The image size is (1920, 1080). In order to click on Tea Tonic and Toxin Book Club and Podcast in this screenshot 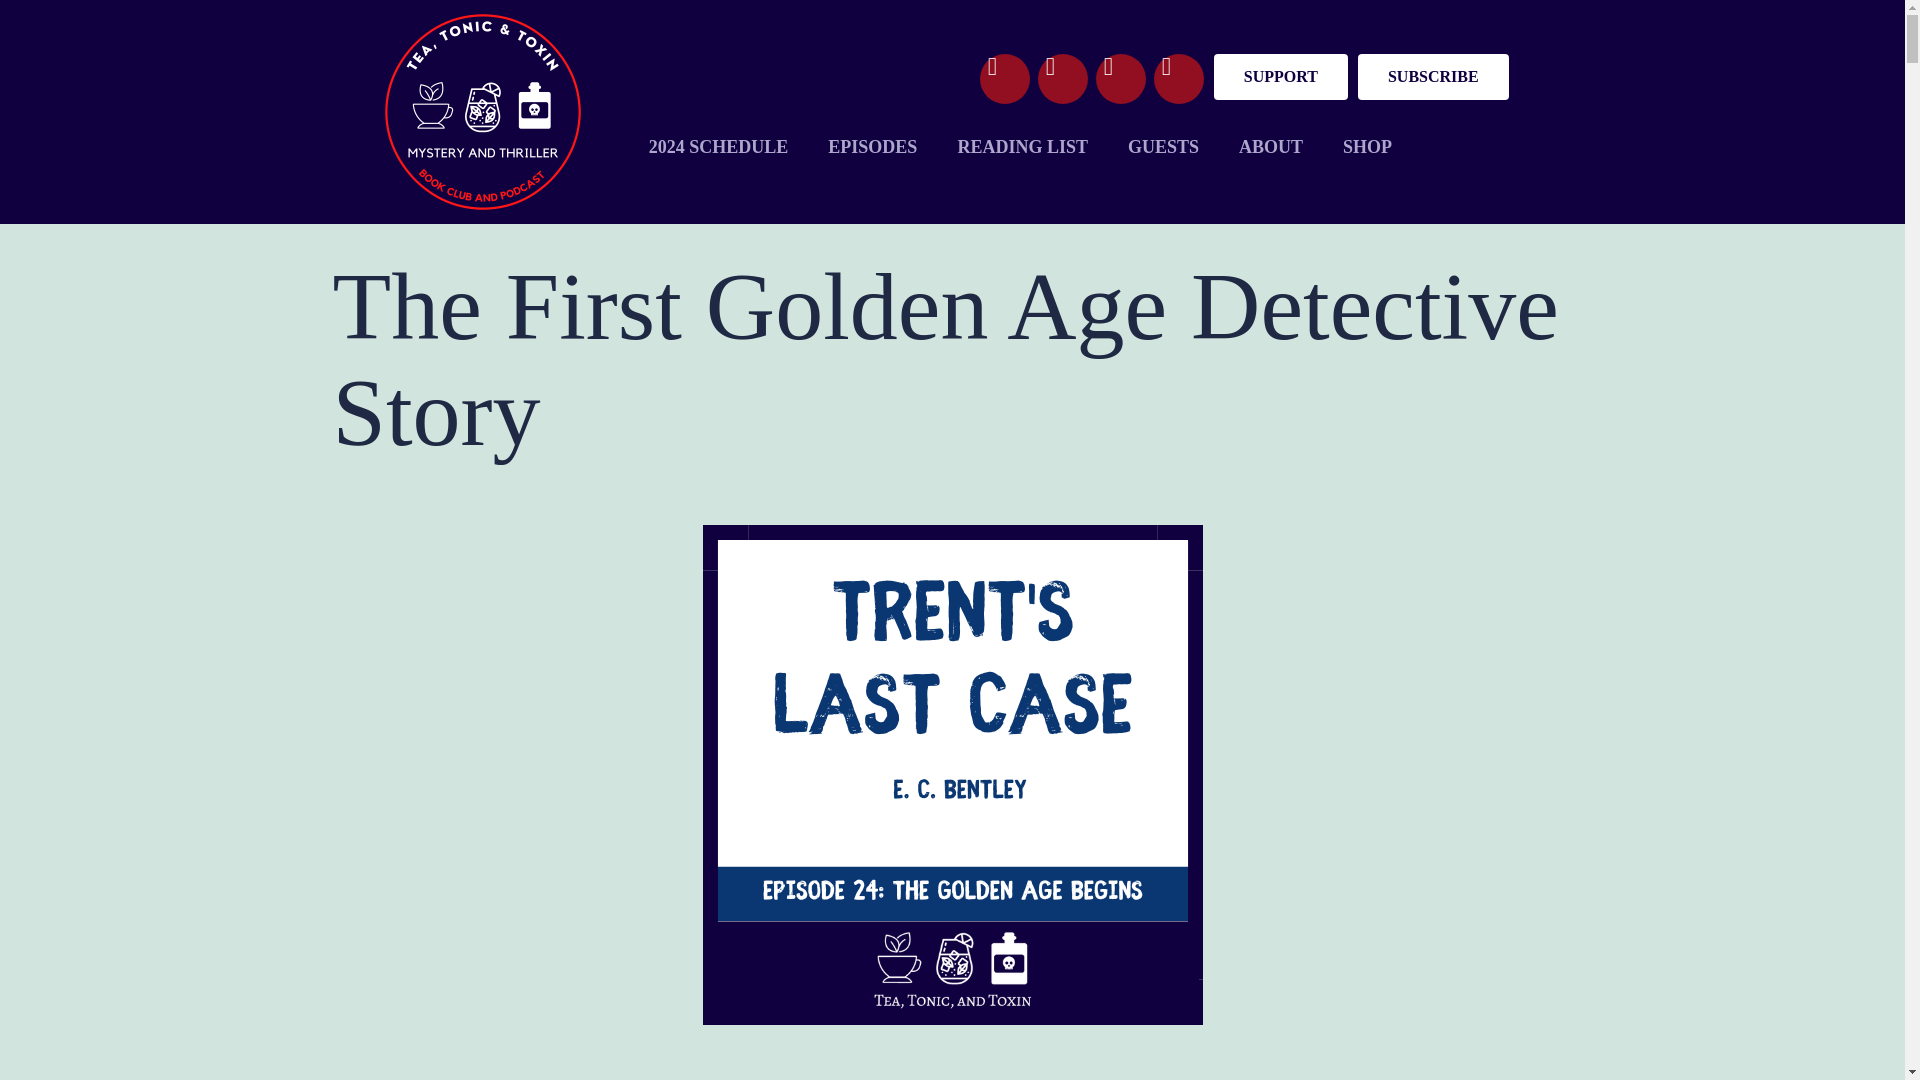, I will do `click(482, 111)`.